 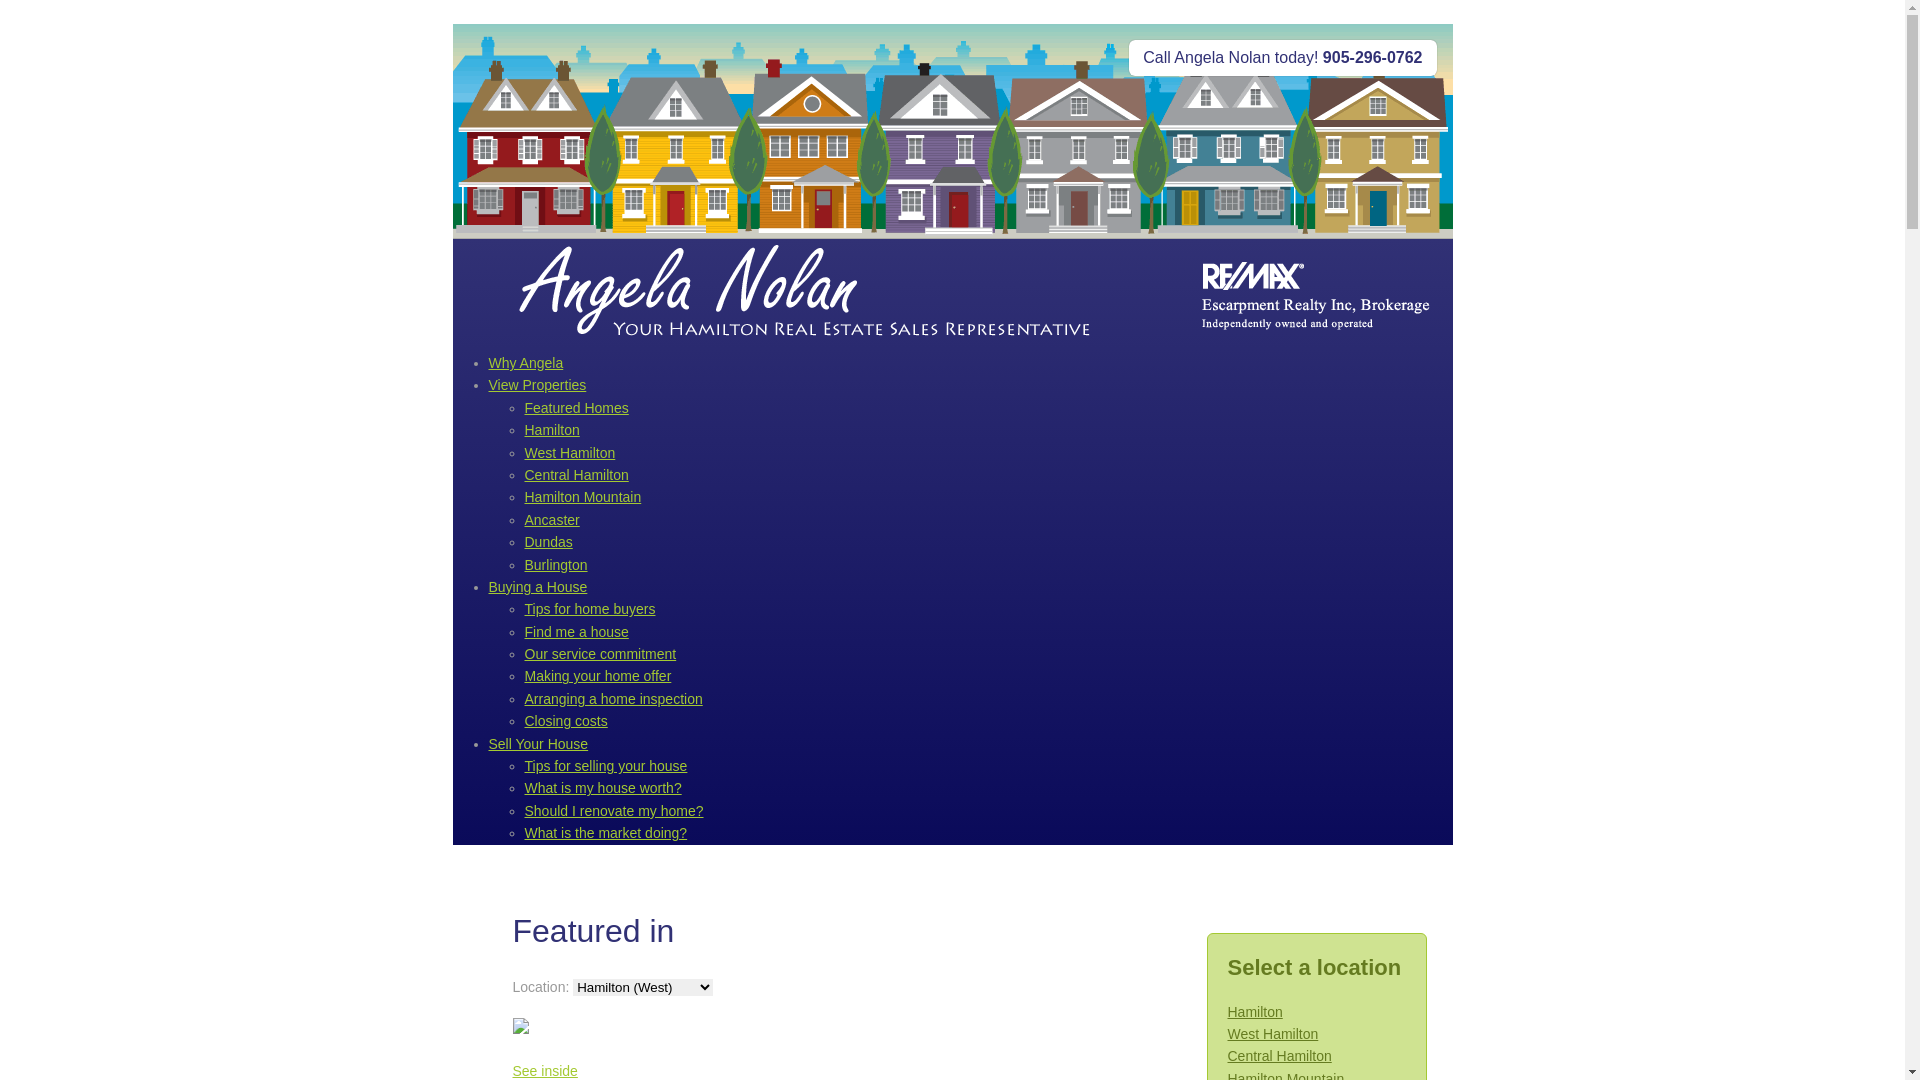 What do you see at coordinates (606, 833) in the screenshot?
I see `What is the market doing?` at bounding box center [606, 833].